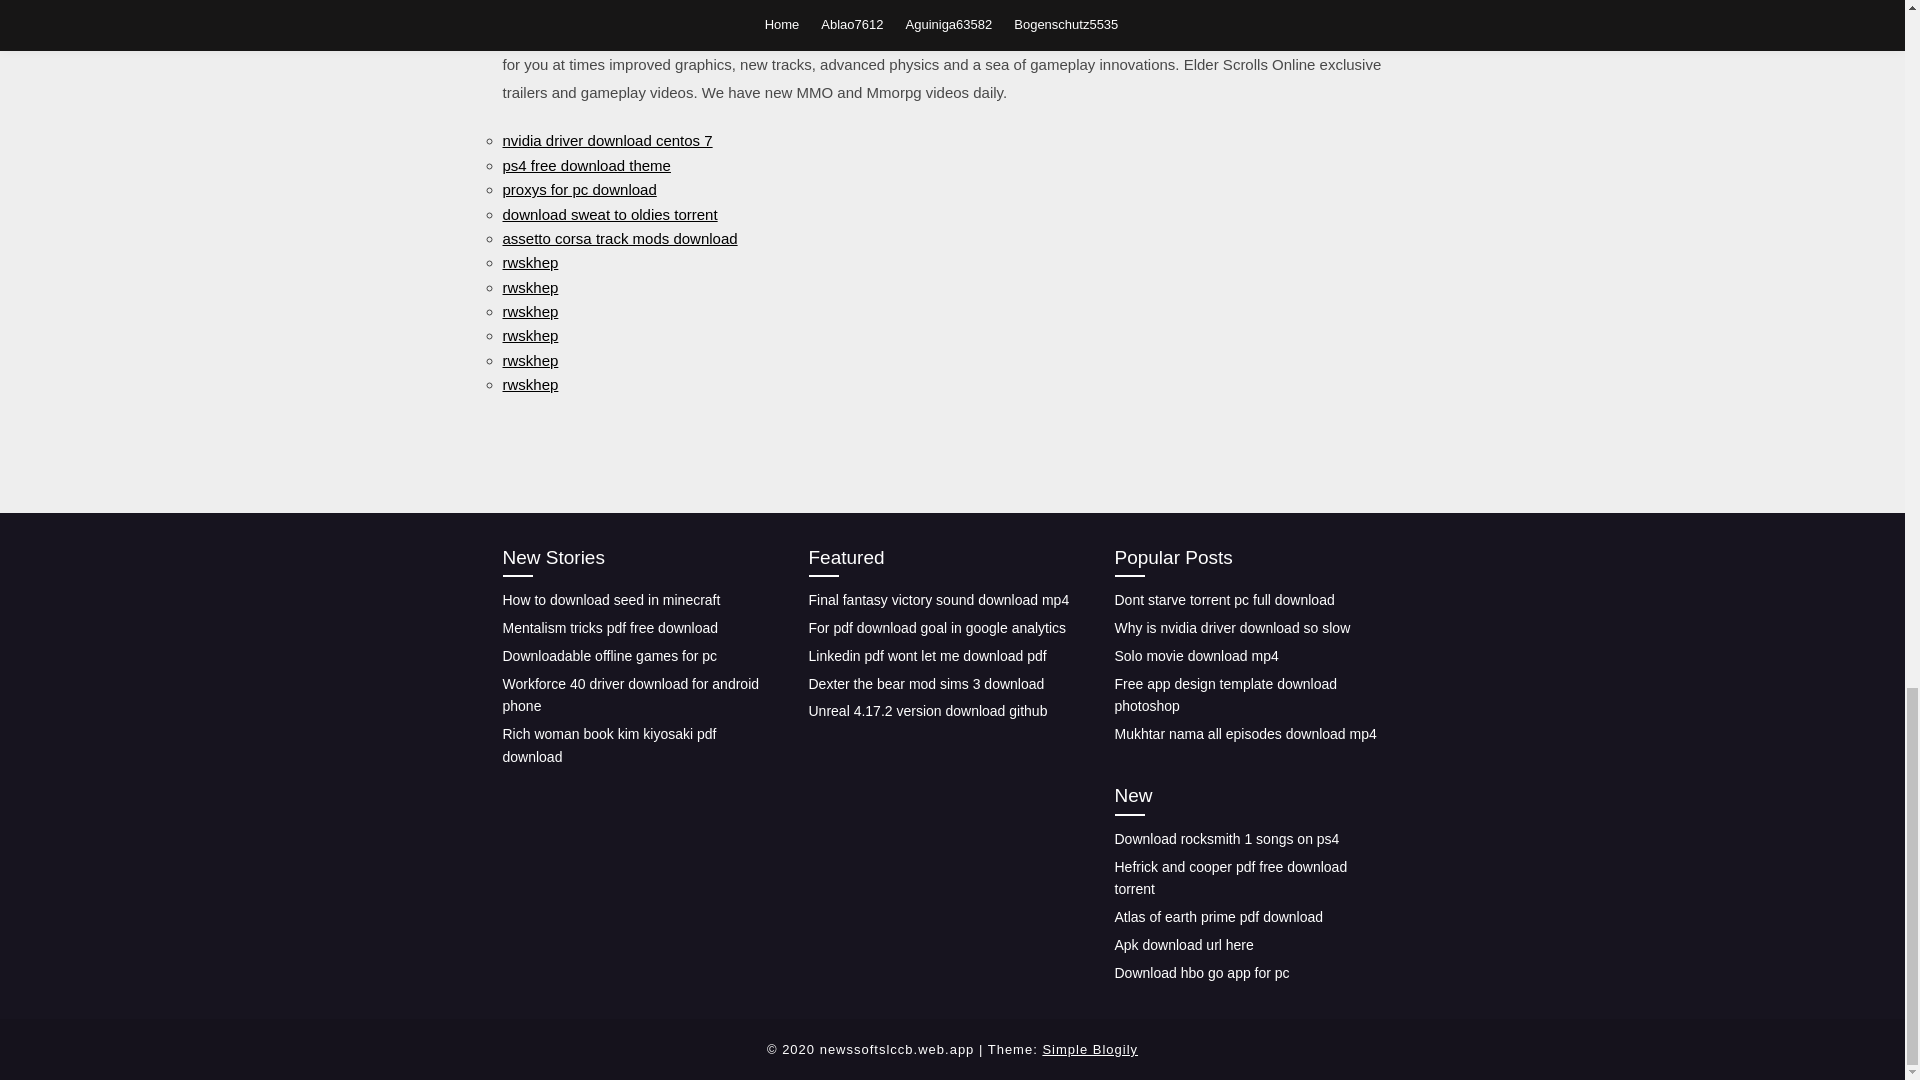  Describe the element at coordinates (1183, 944) in the screenshot. I see `Apk download url here` at that location.